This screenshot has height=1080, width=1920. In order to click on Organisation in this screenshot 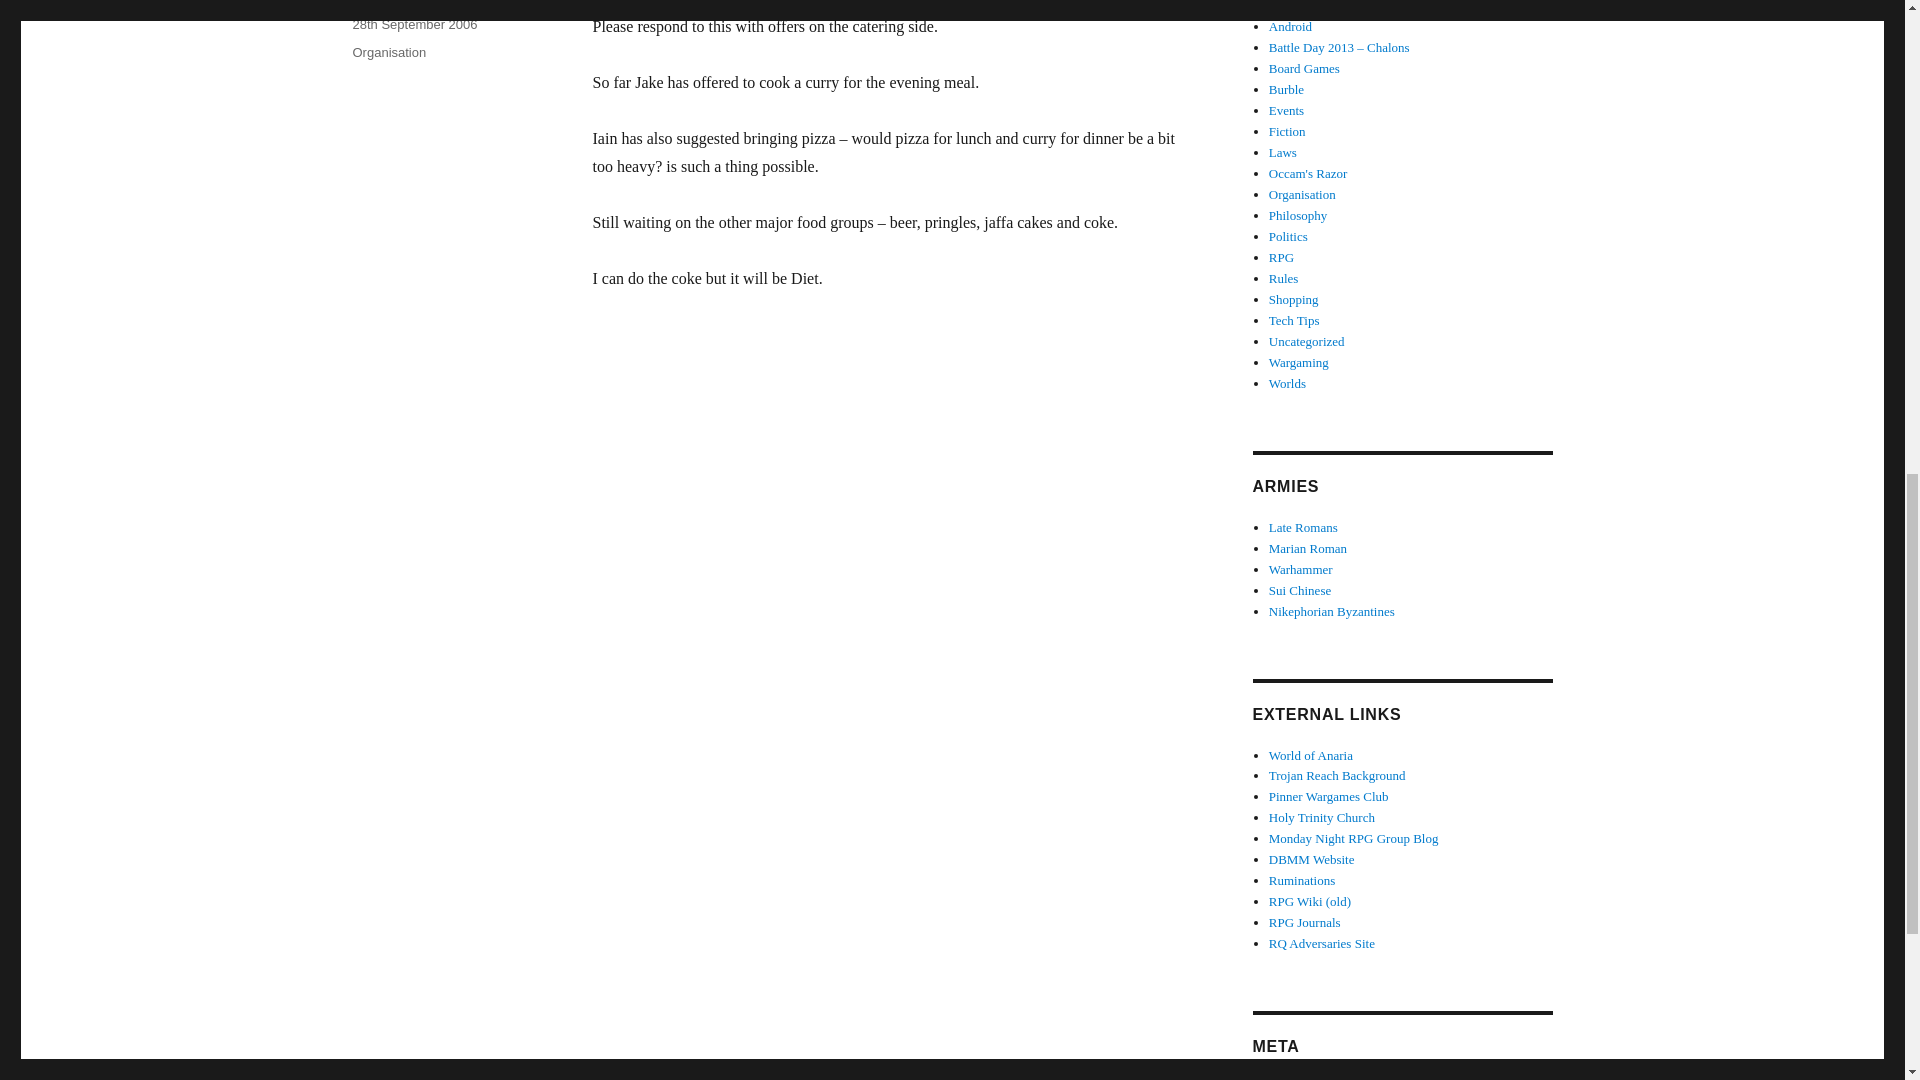, I will do `click(388, 52)`.